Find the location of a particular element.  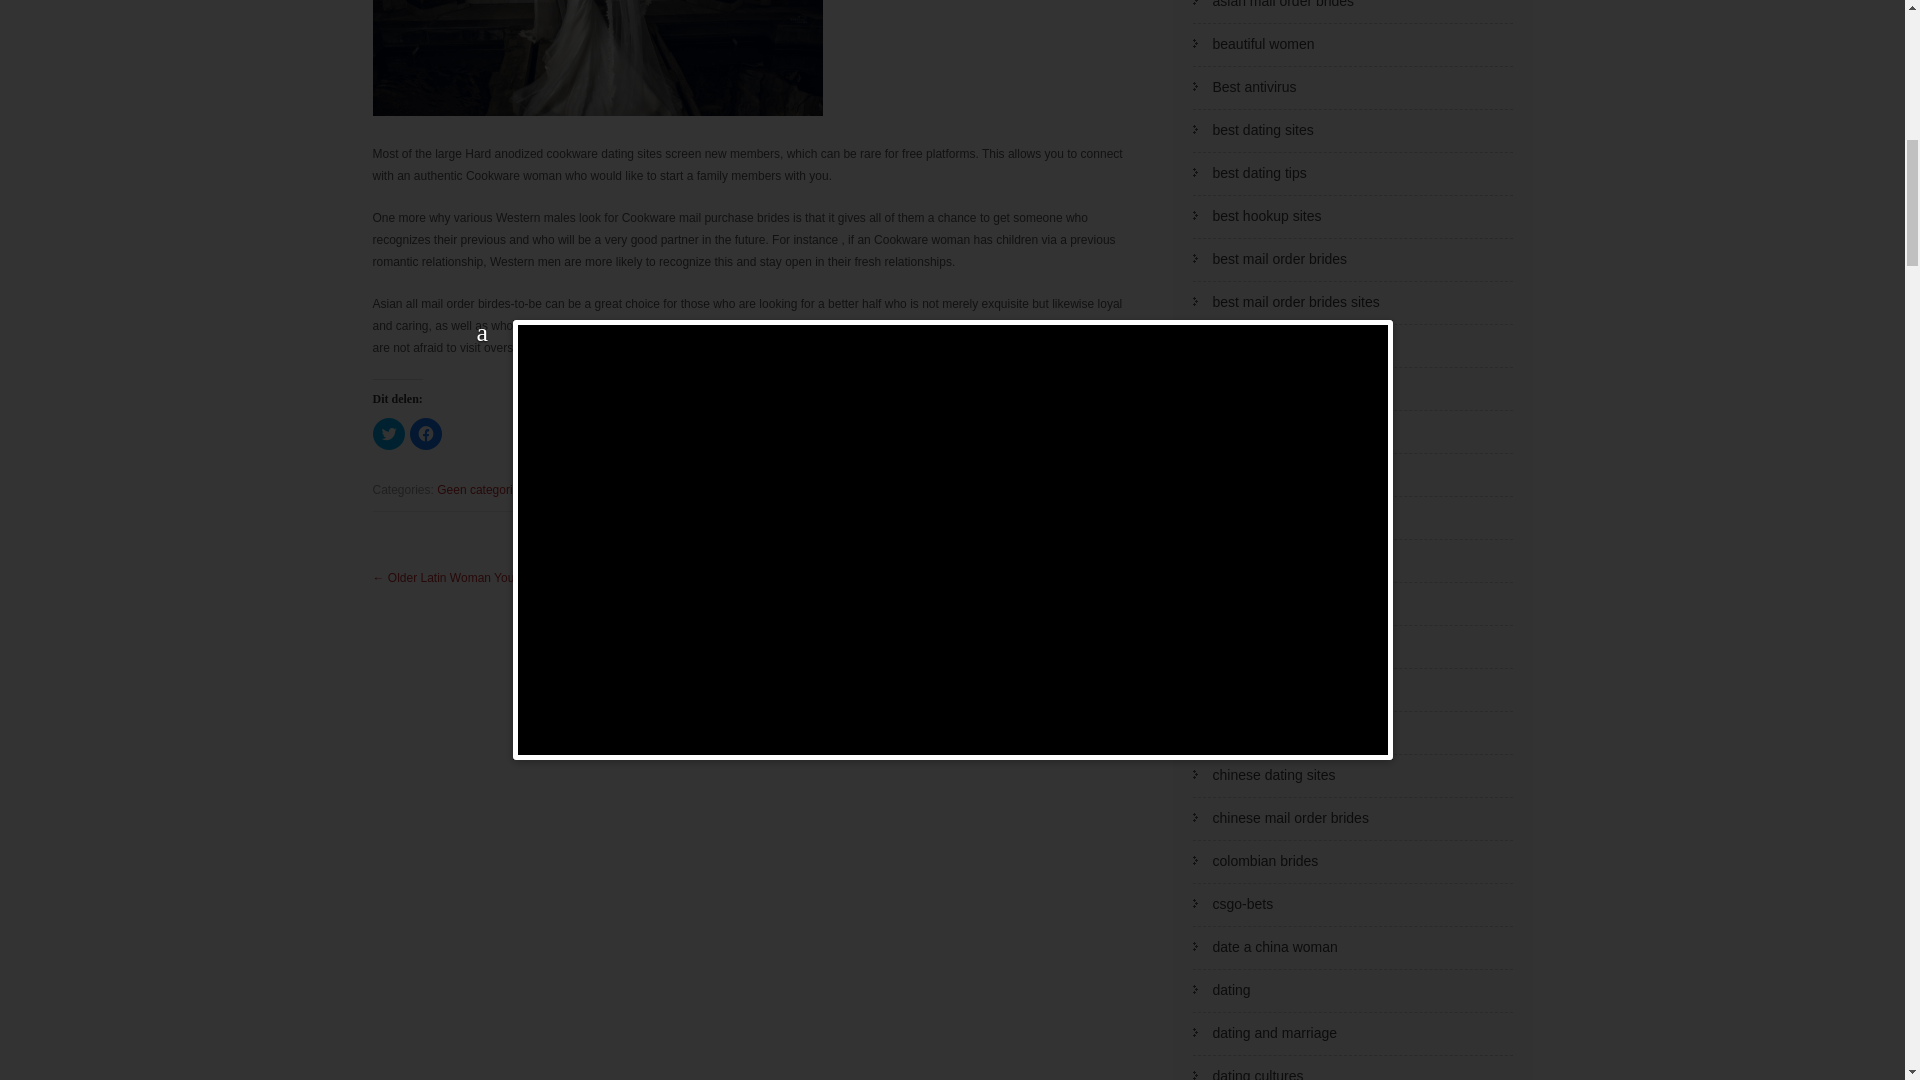

View all posts in Geen categorie is located at coordinates (478, 489).